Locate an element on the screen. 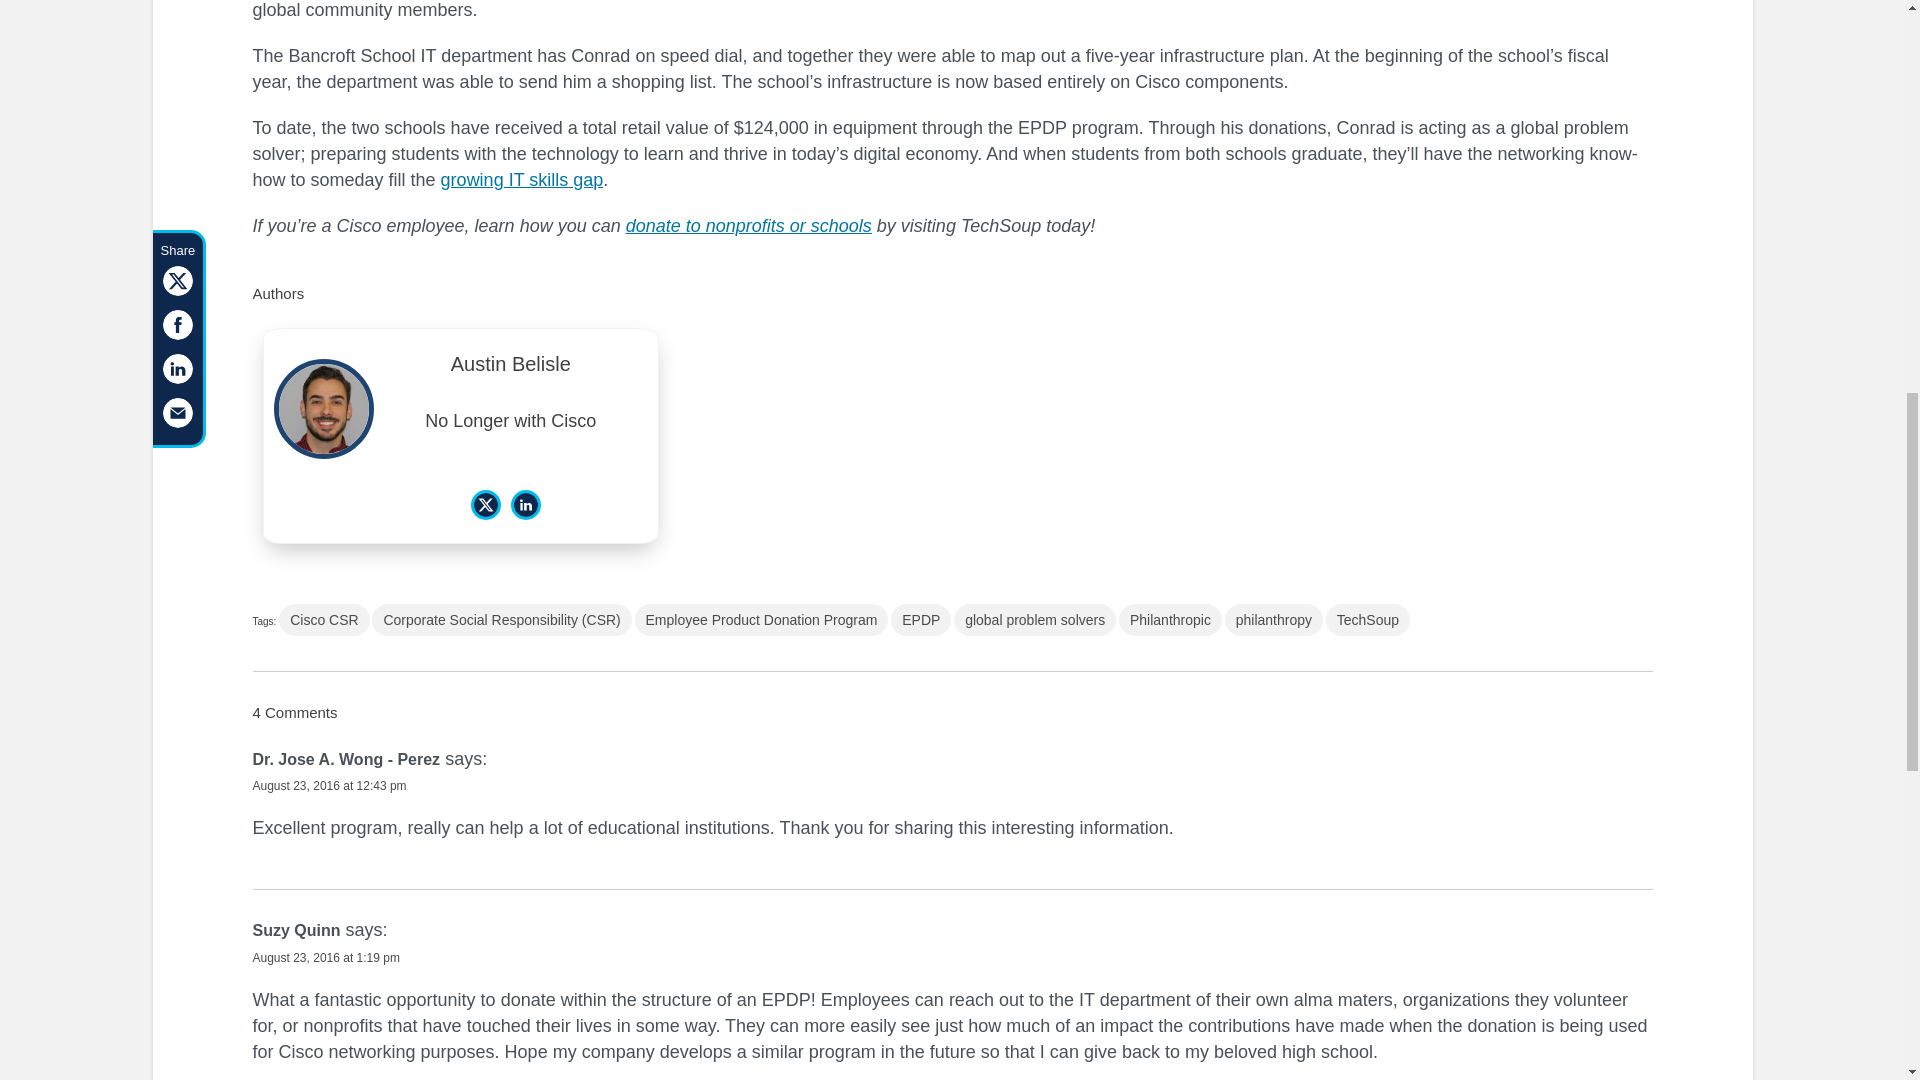  EPDP is located at coordinates (920, 620).